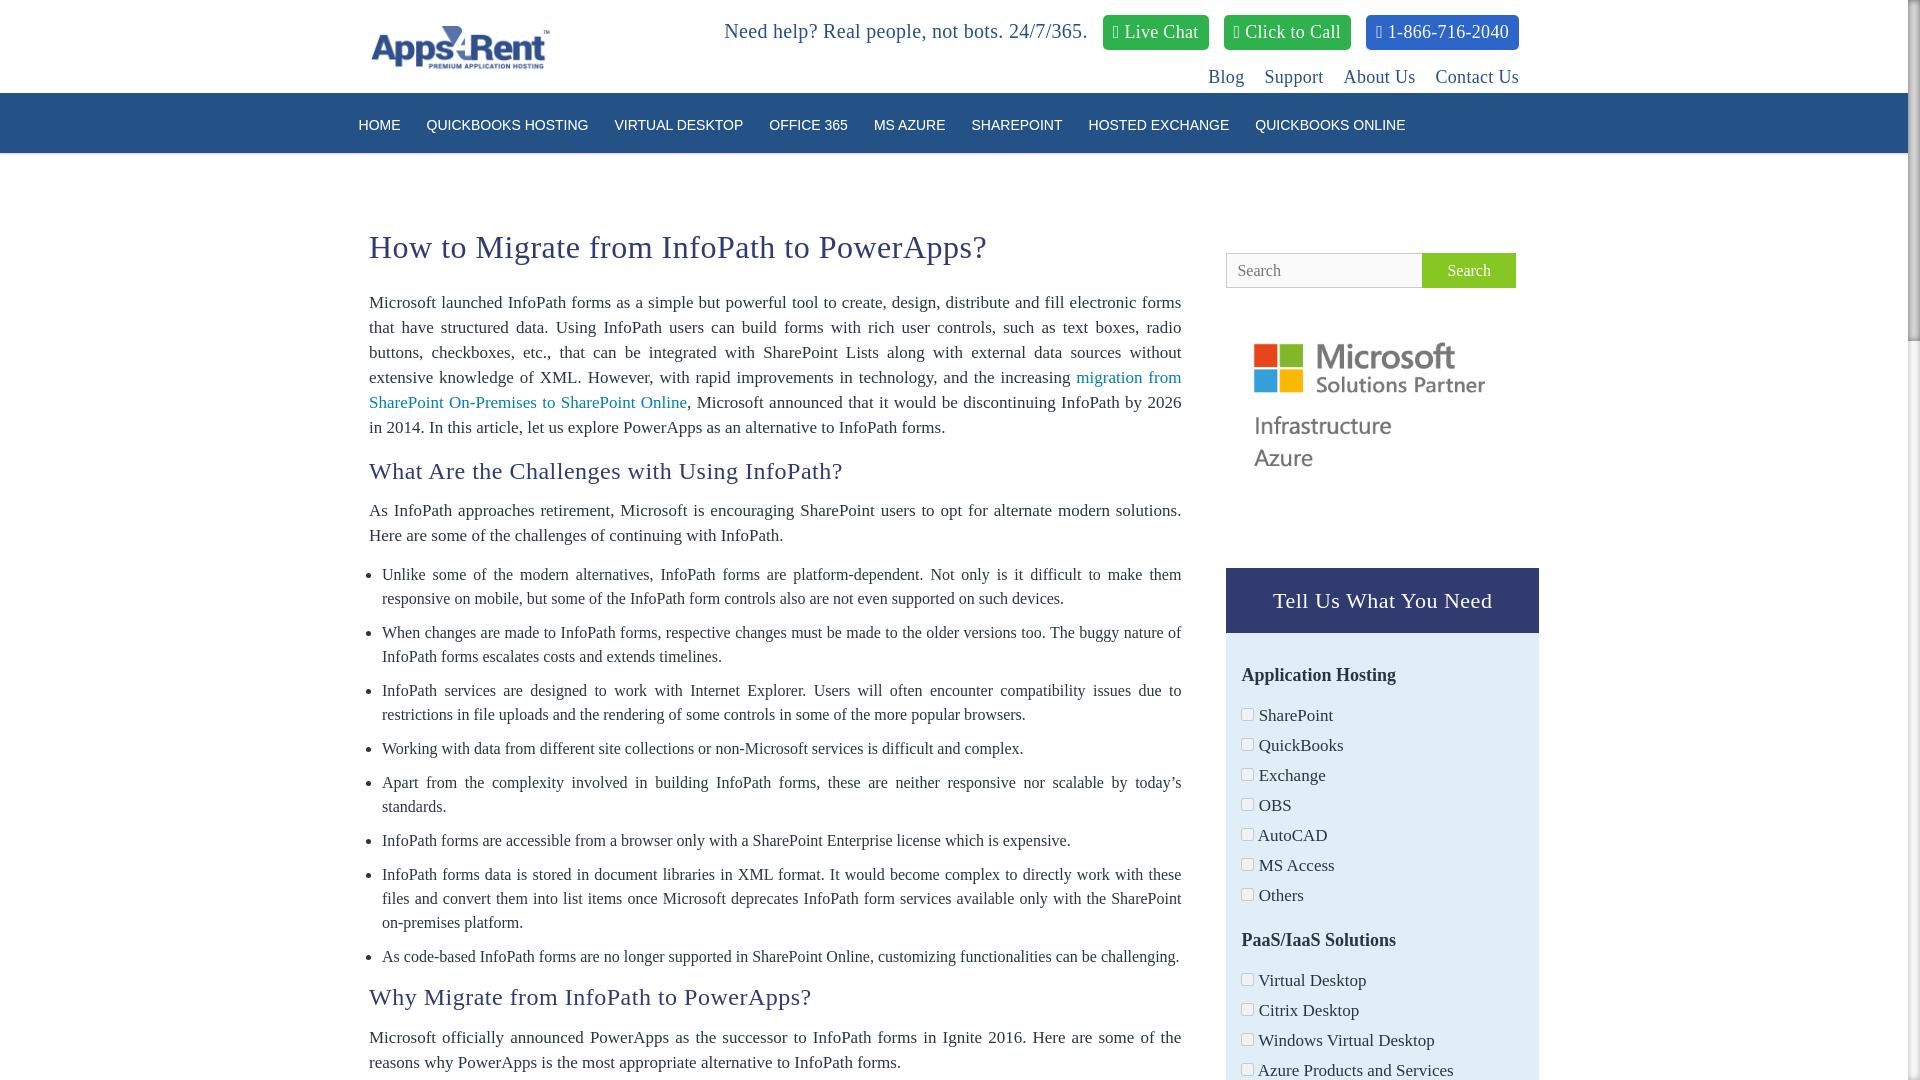 The width and height of the screenshot is (1920, 1080). I want to click on About Us, so click(1380, 76).